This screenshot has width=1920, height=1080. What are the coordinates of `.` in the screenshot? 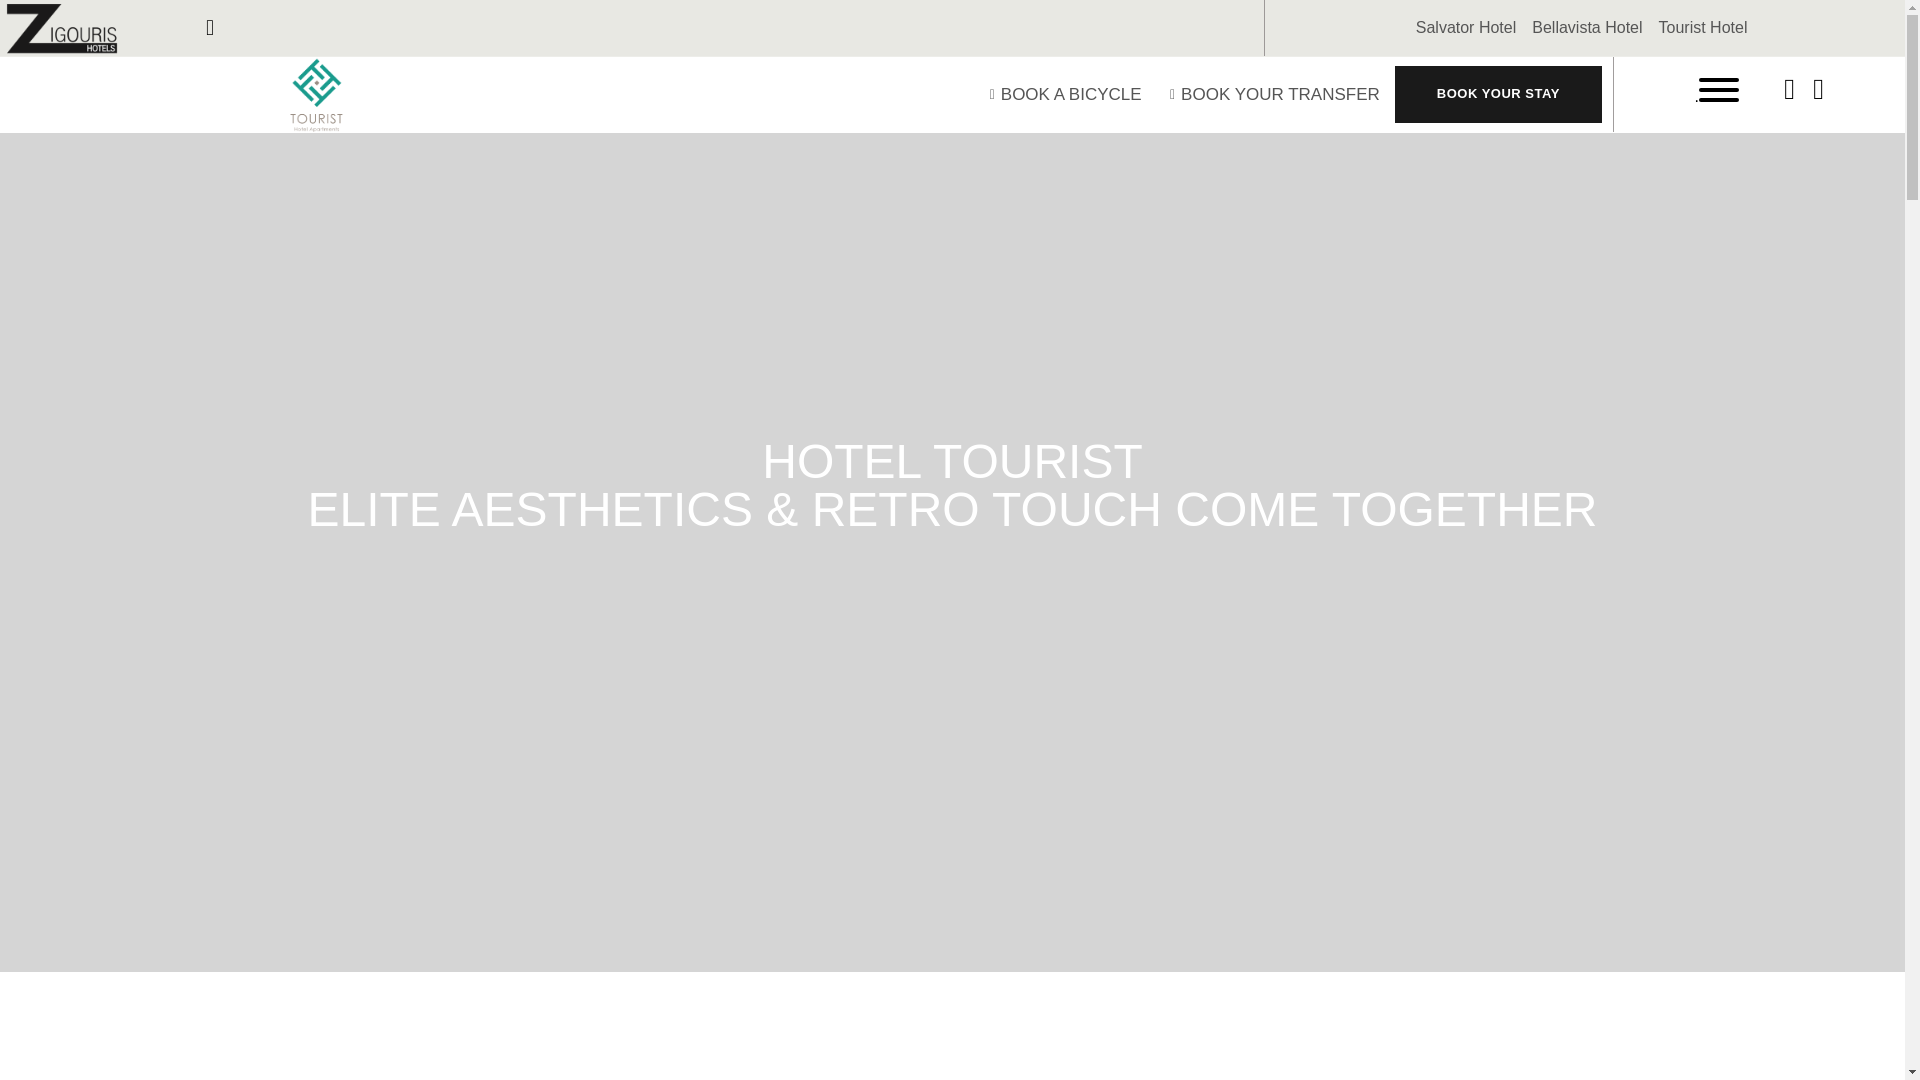 It's located at (1715, 94).